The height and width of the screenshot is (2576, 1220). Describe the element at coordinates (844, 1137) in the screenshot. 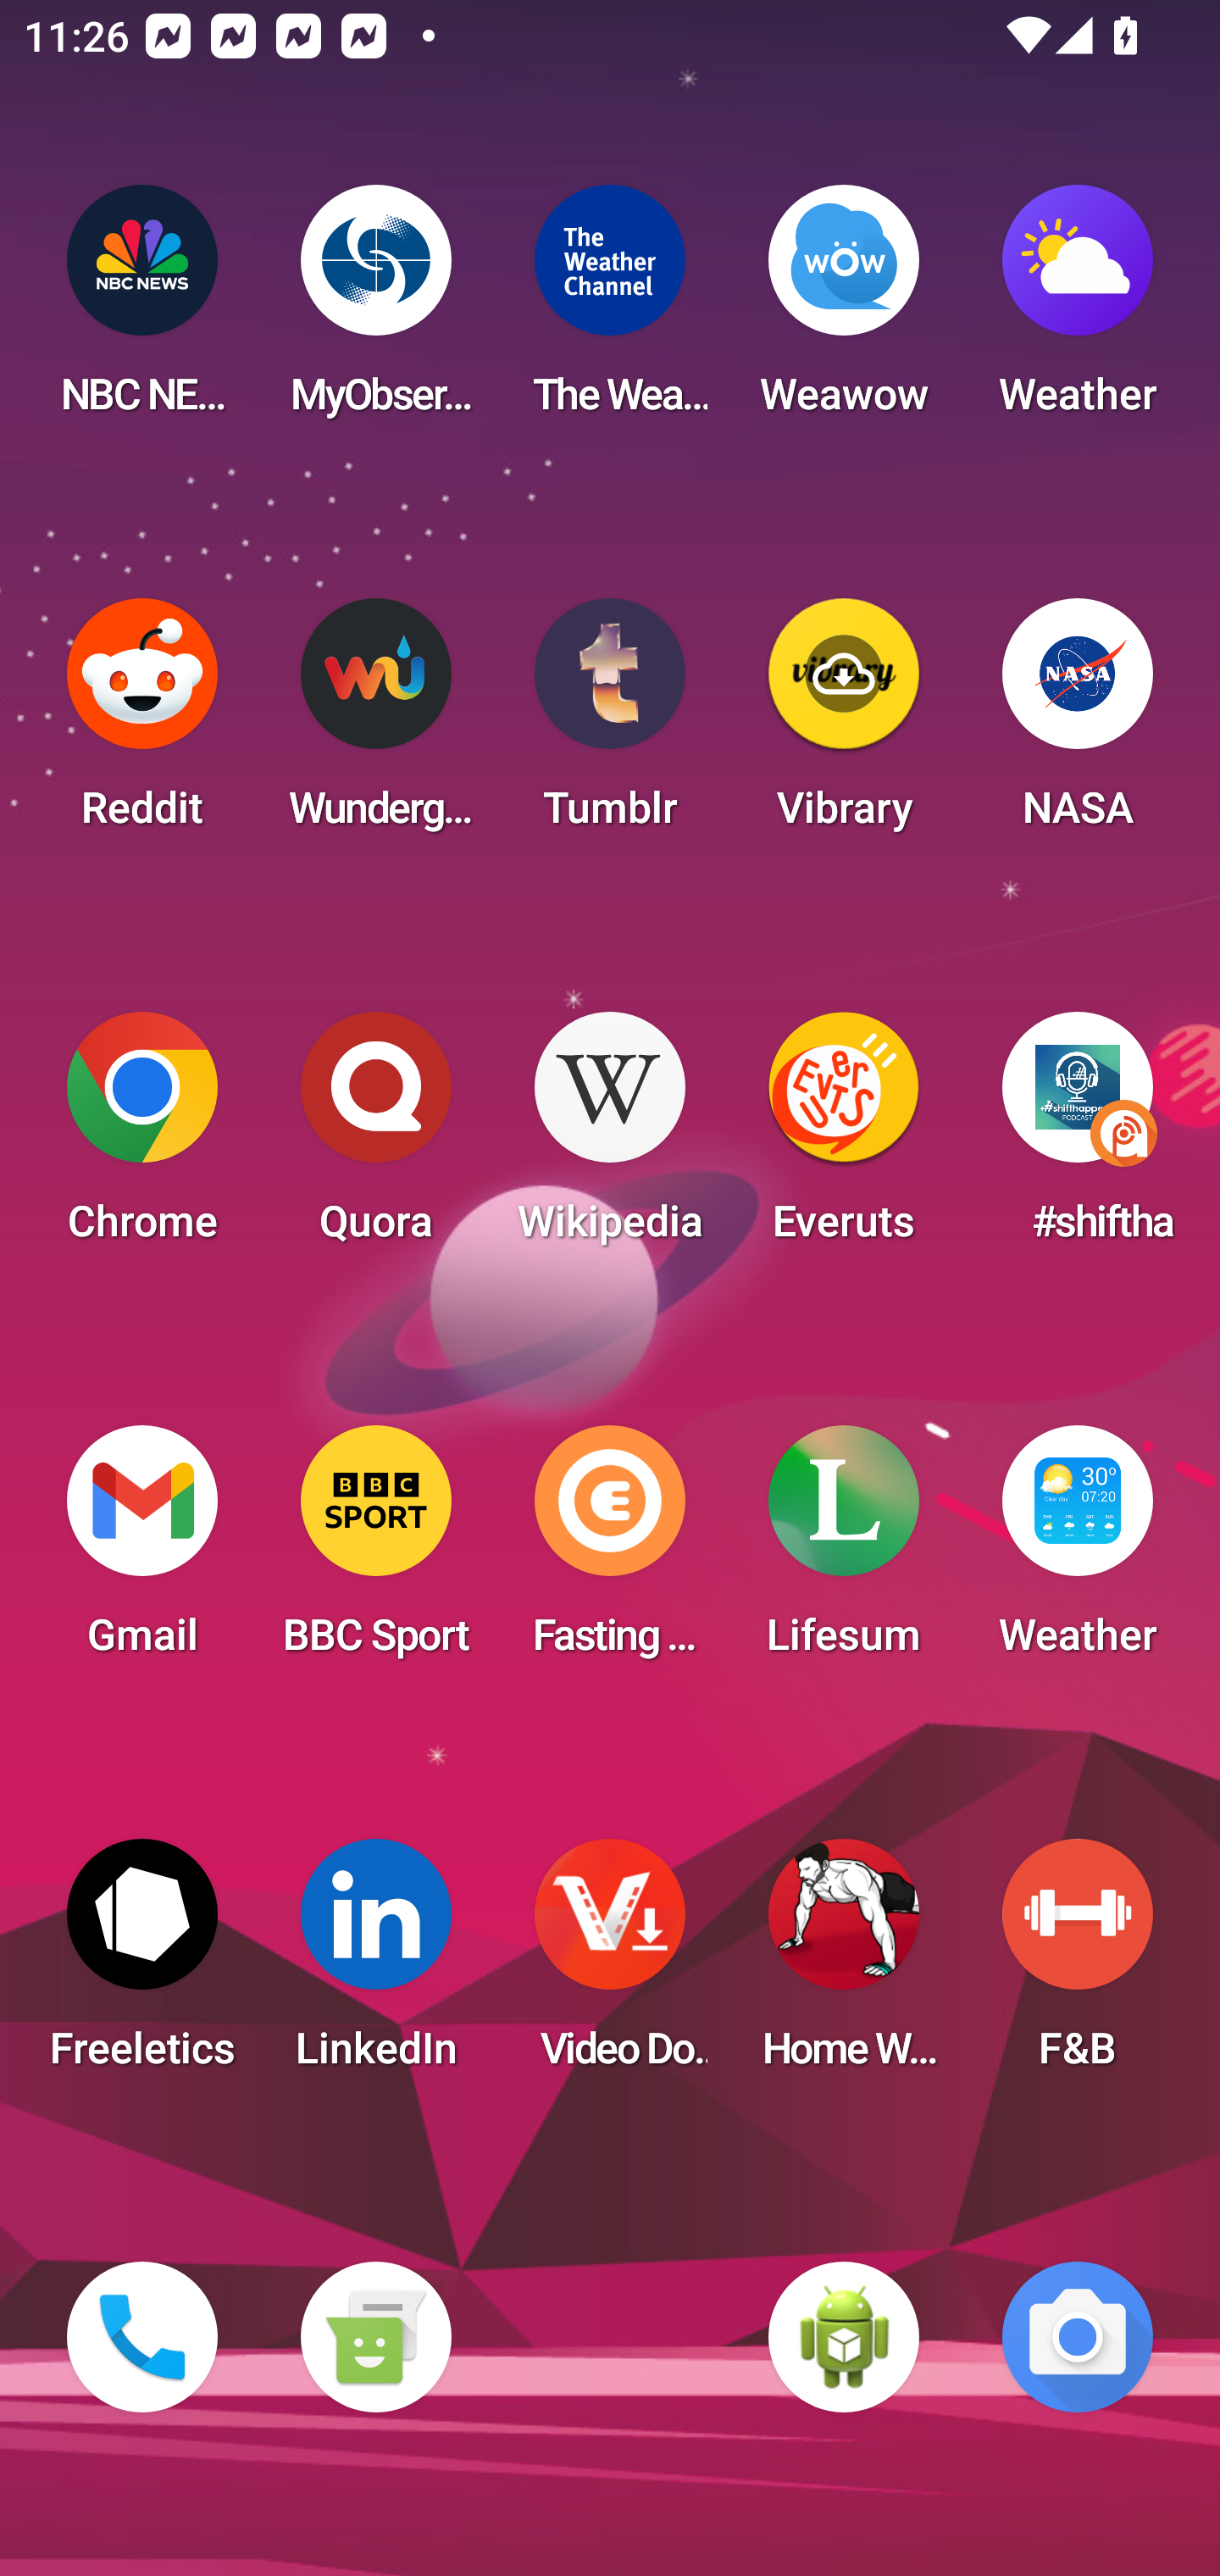

I see `Everuts` at that location.